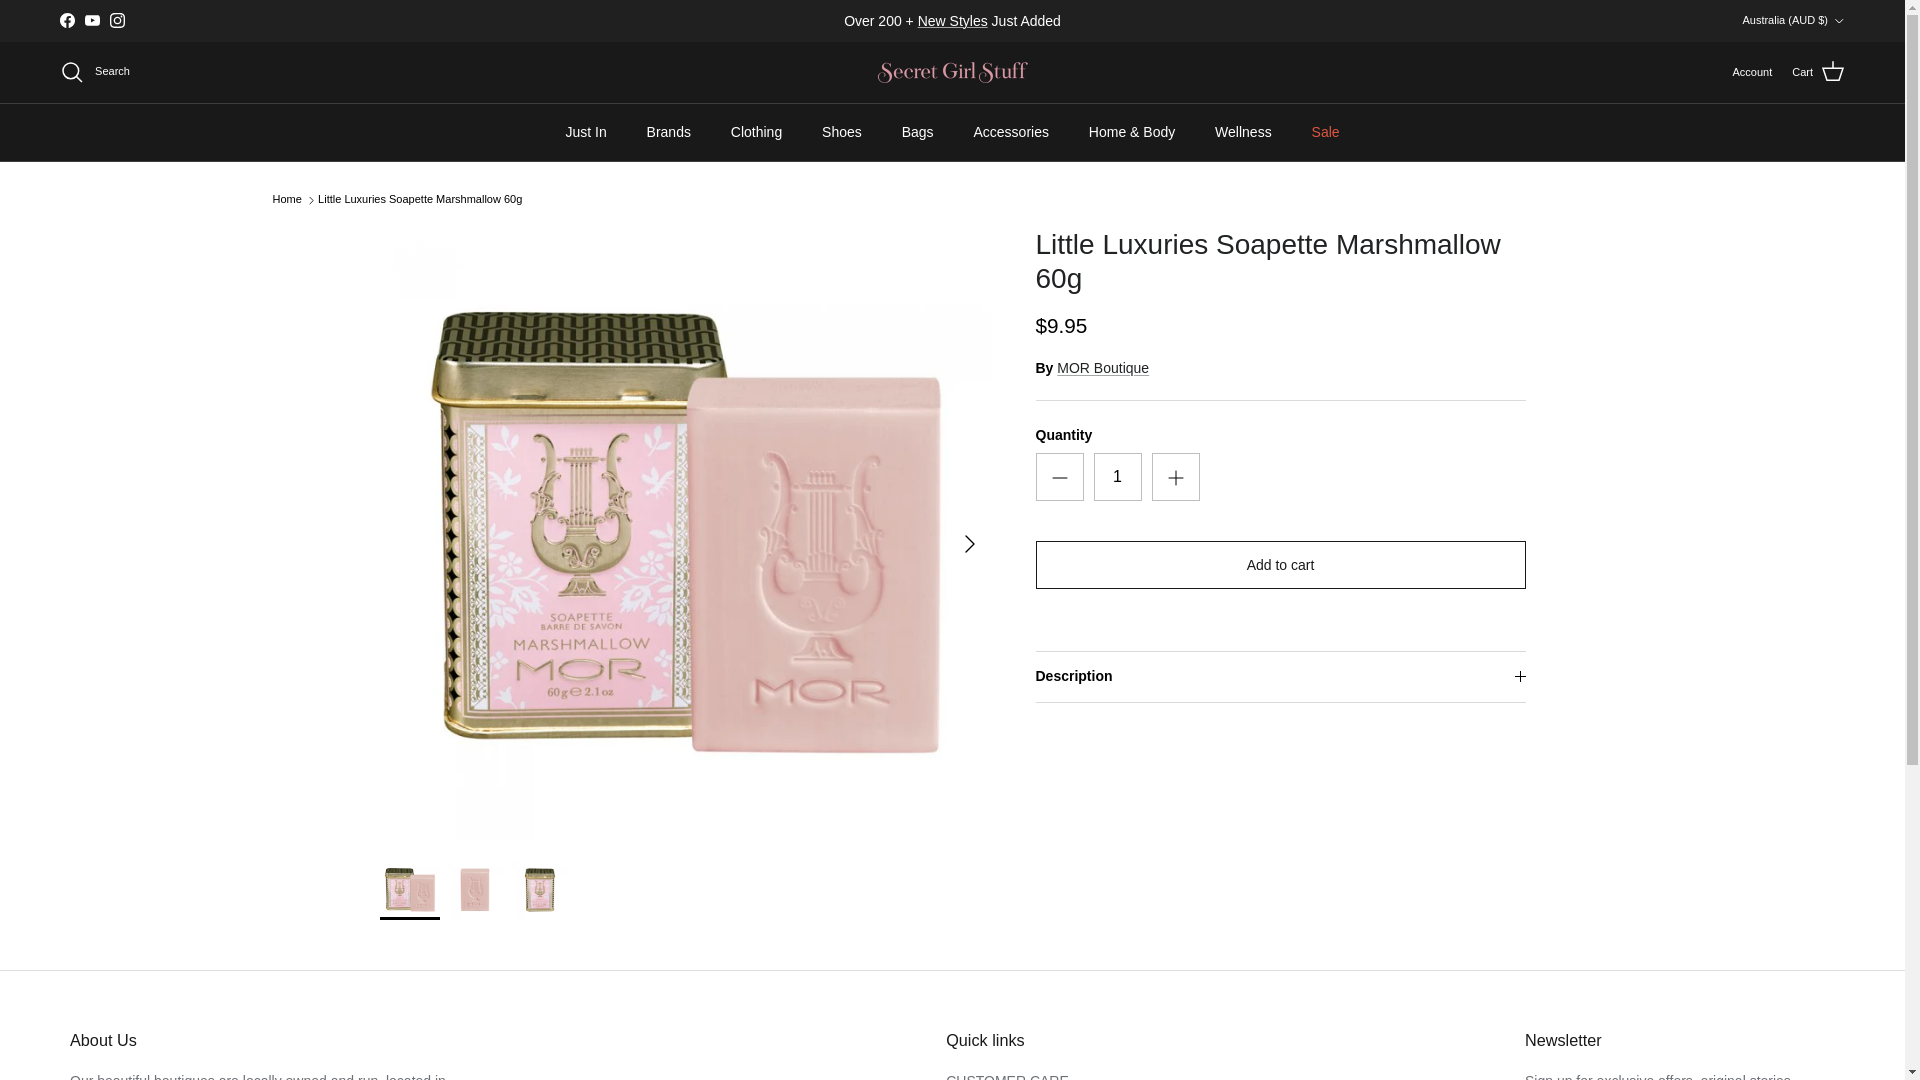 The image size is (1920, 1080). What do you see at coordinates (1752, 72) in the screenshot?
I see `Account` at bounding box center [1752, 72].